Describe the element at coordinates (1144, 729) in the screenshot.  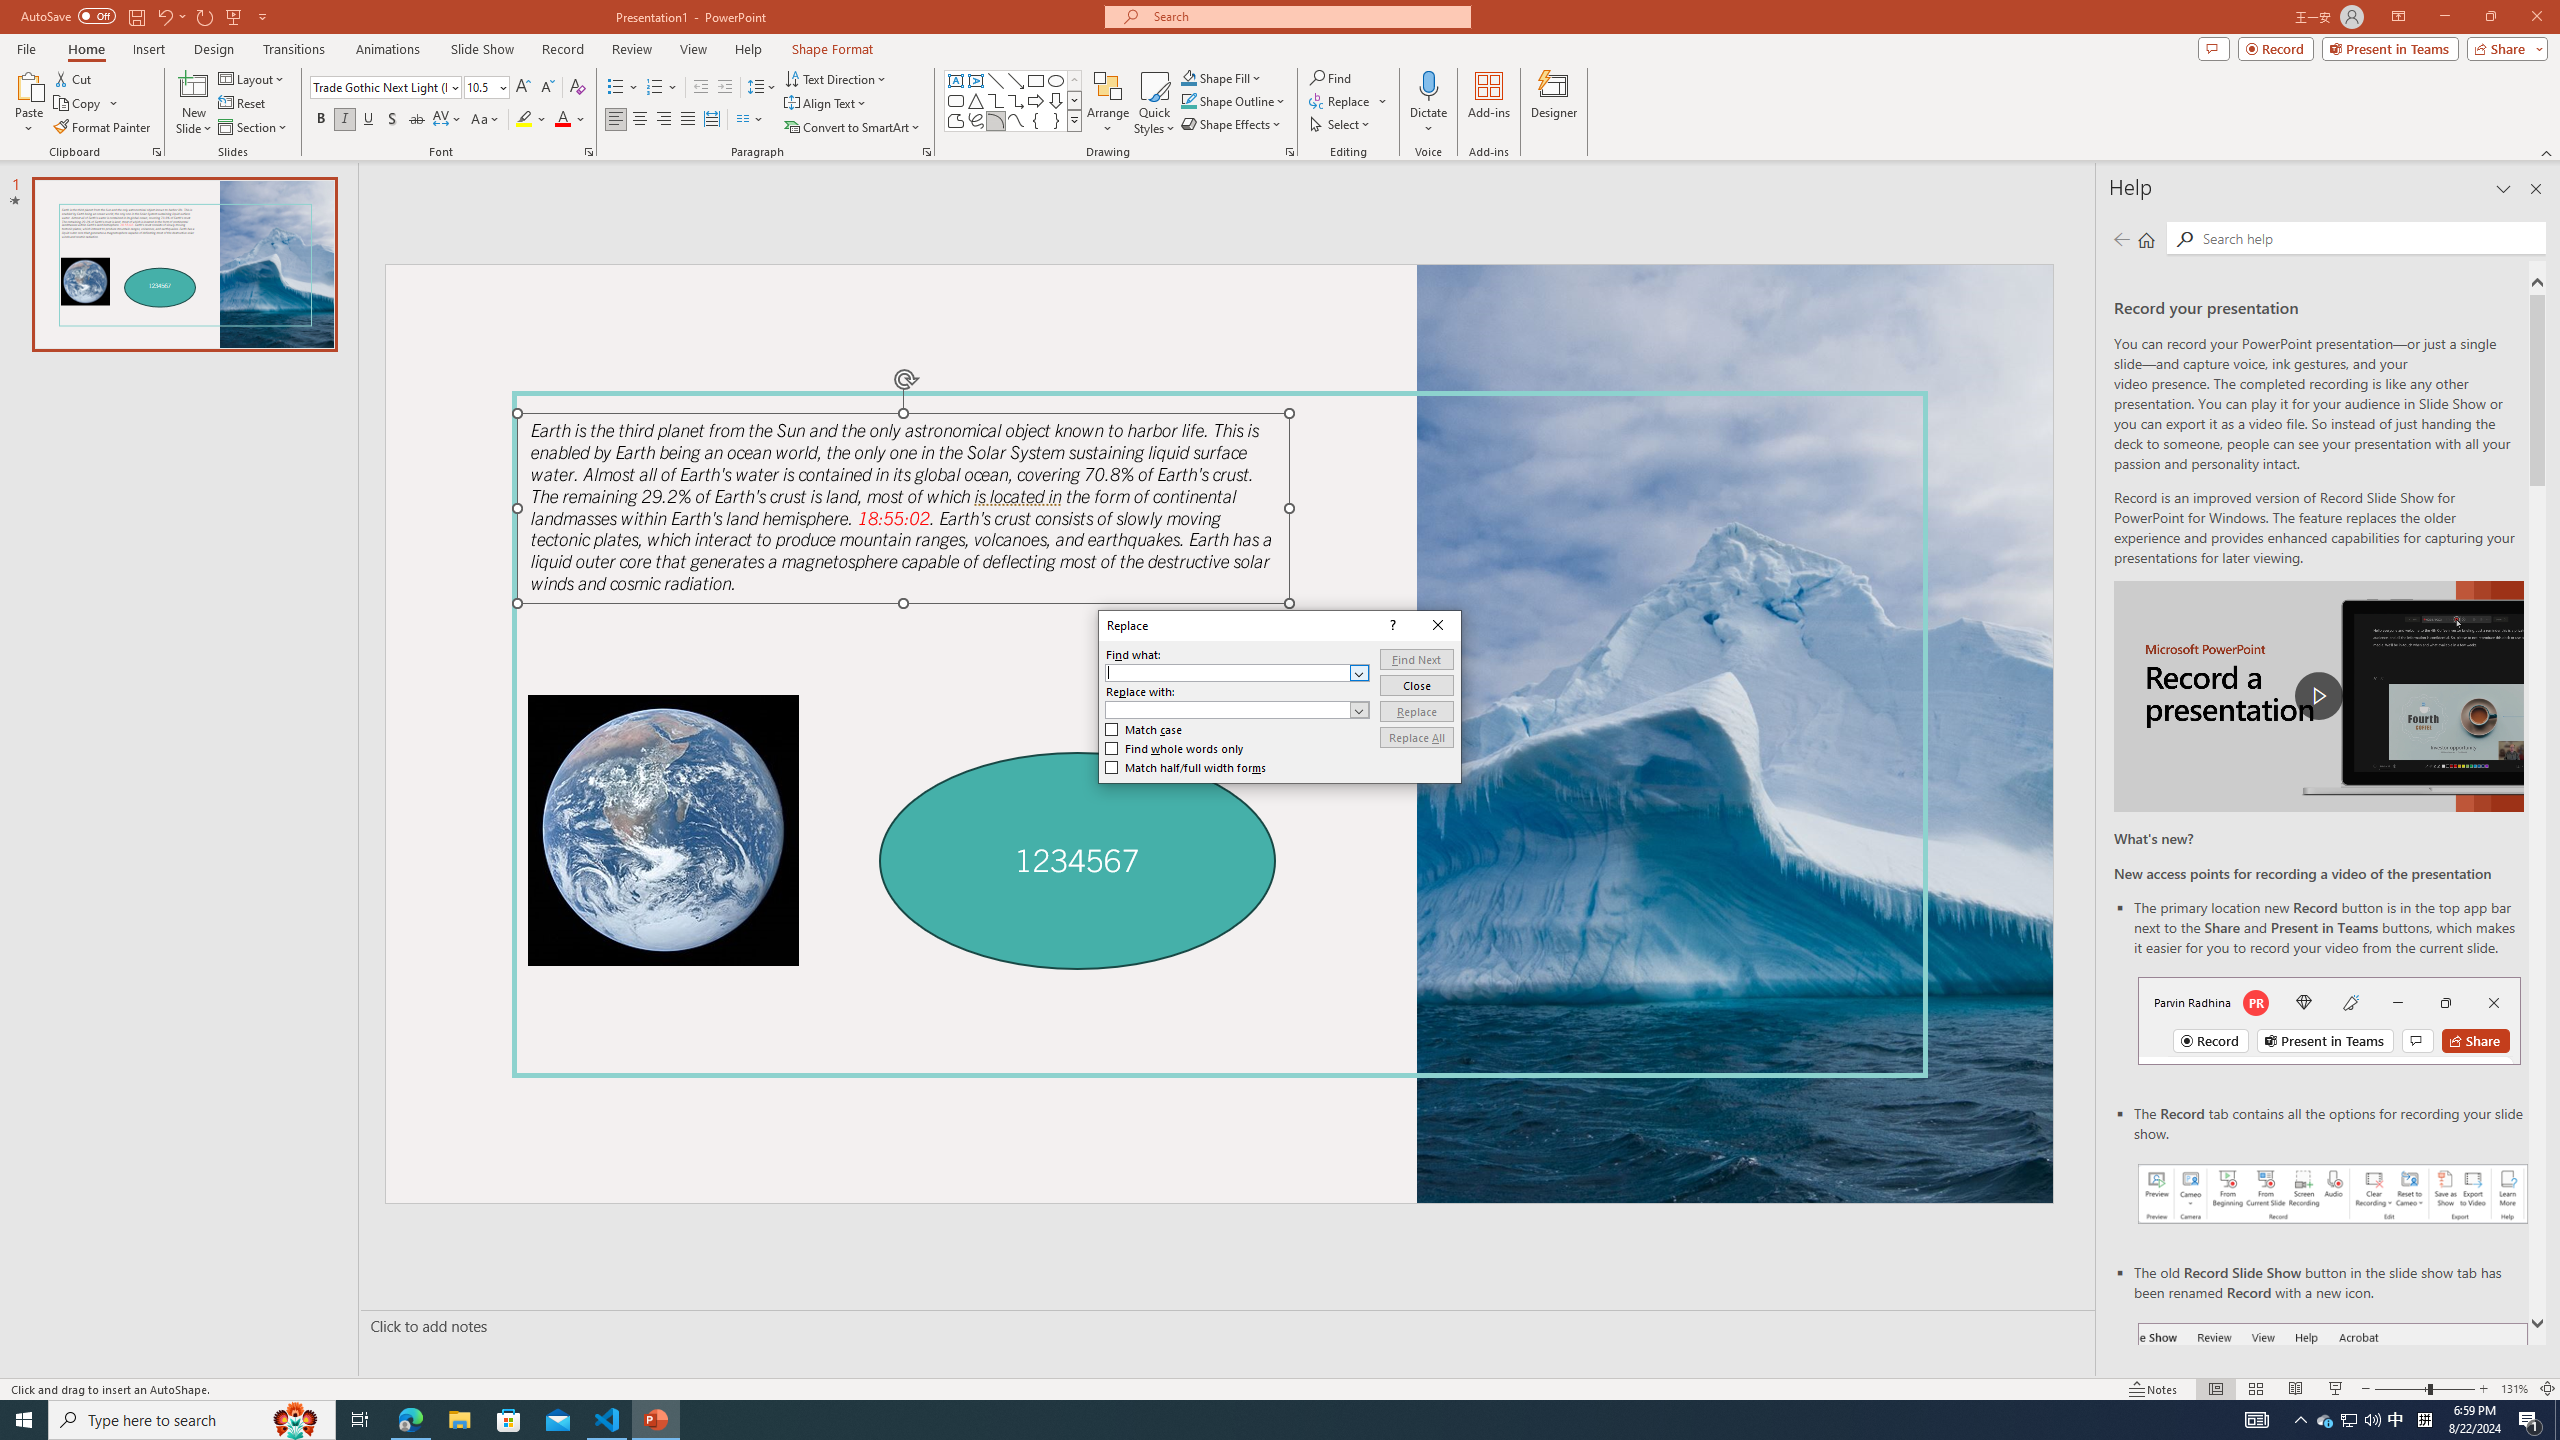
I see `Match case` at that location.